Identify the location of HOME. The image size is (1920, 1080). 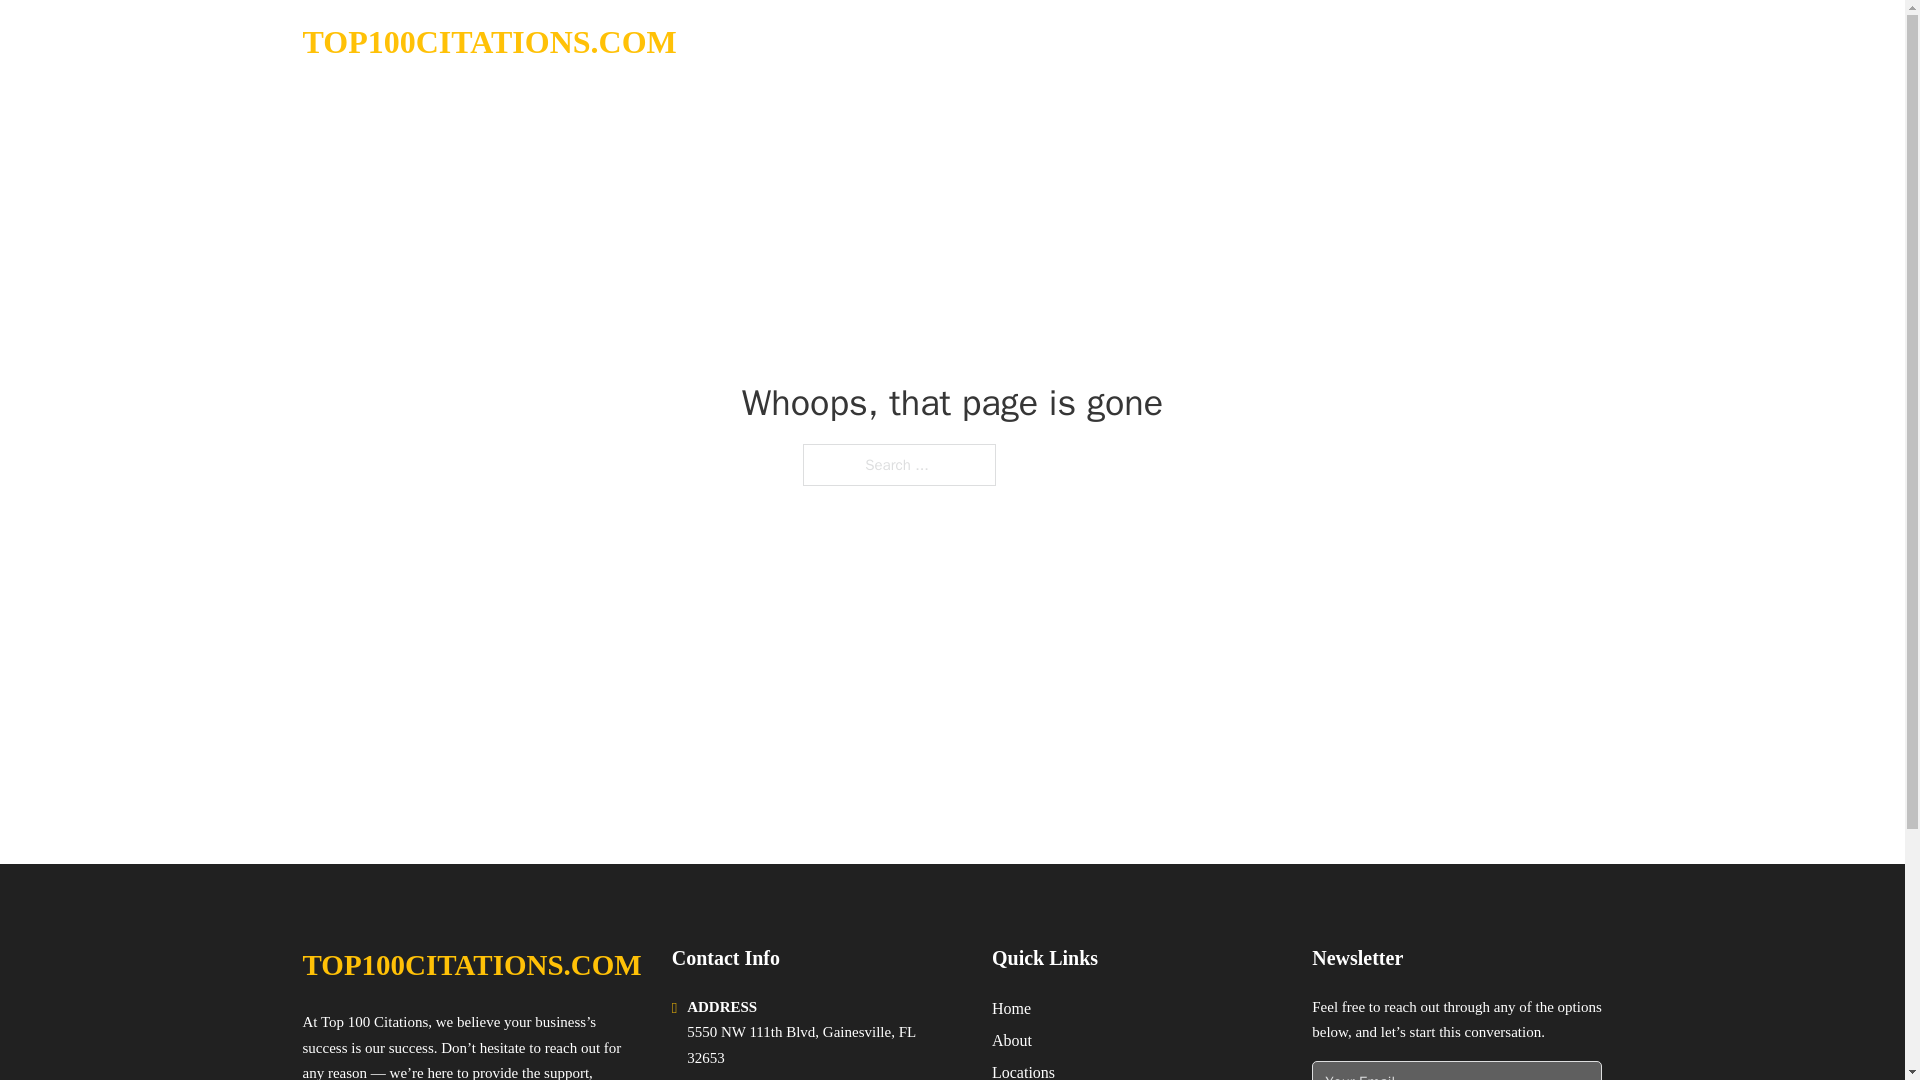
(1352, 42).